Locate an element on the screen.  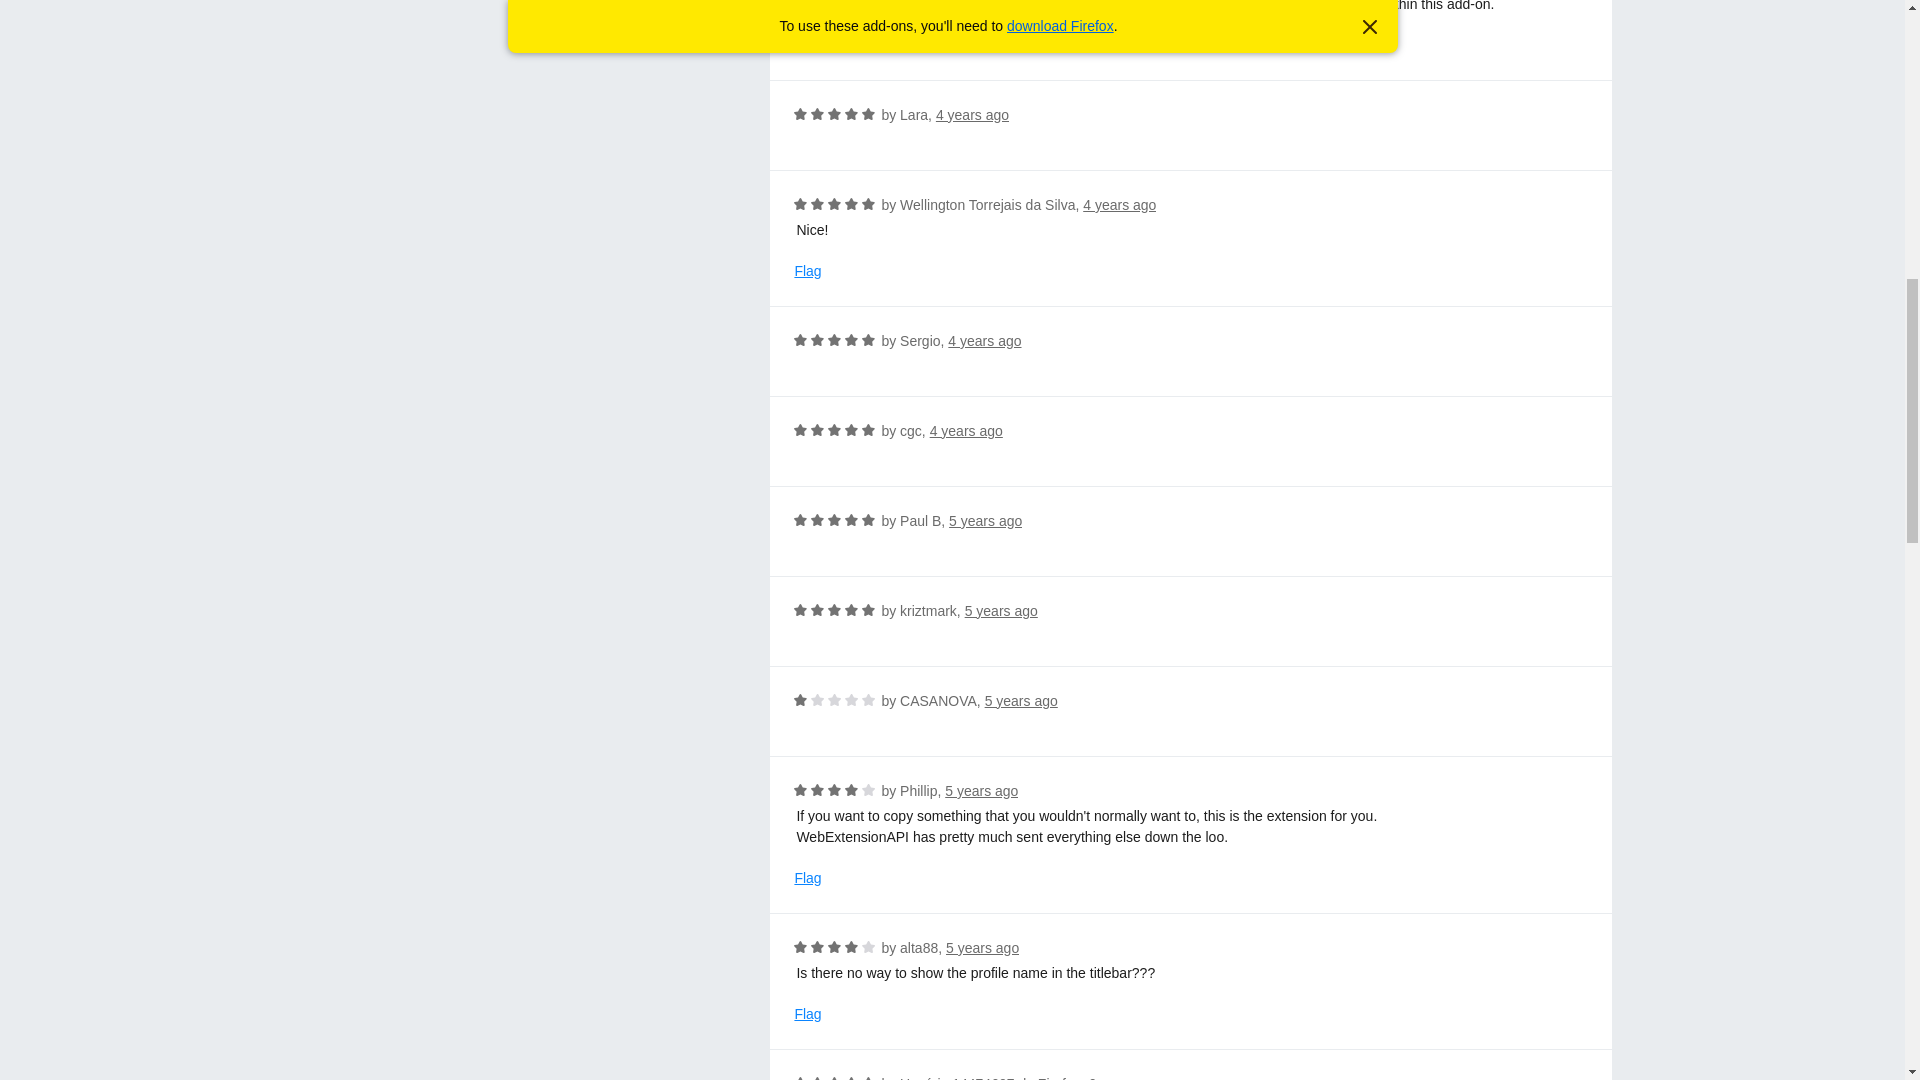
4 years ago is located at coordinates (1118, 204).